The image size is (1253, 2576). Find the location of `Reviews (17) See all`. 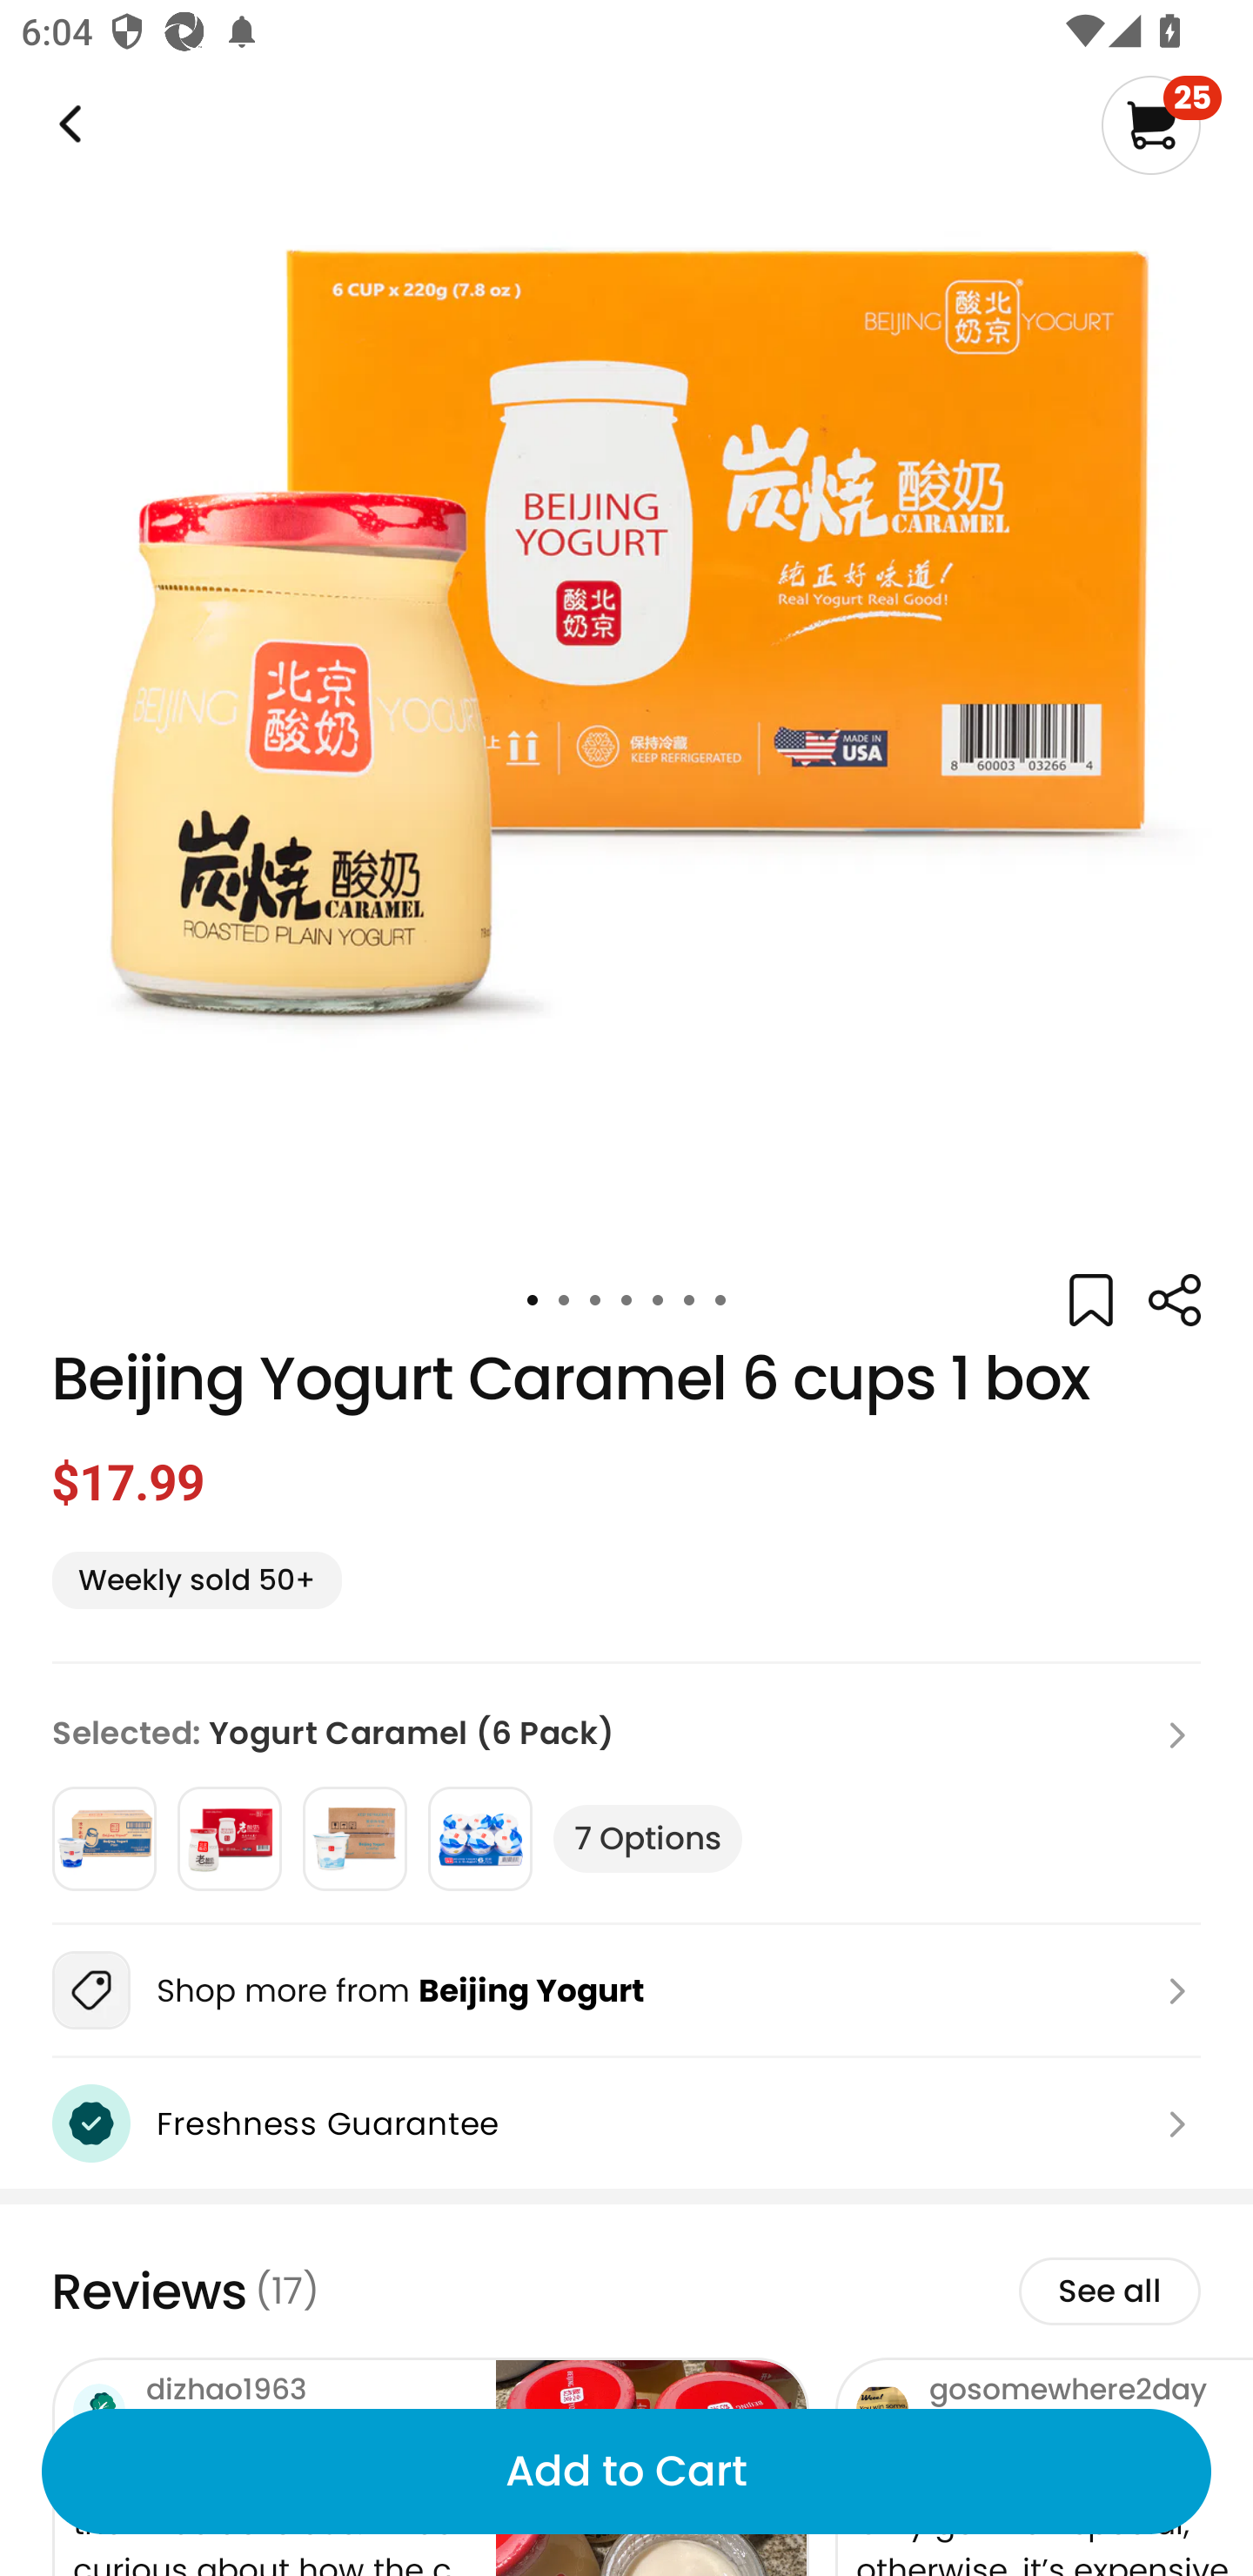

Reviews (17) See all is located at coordinates (626, 2291).